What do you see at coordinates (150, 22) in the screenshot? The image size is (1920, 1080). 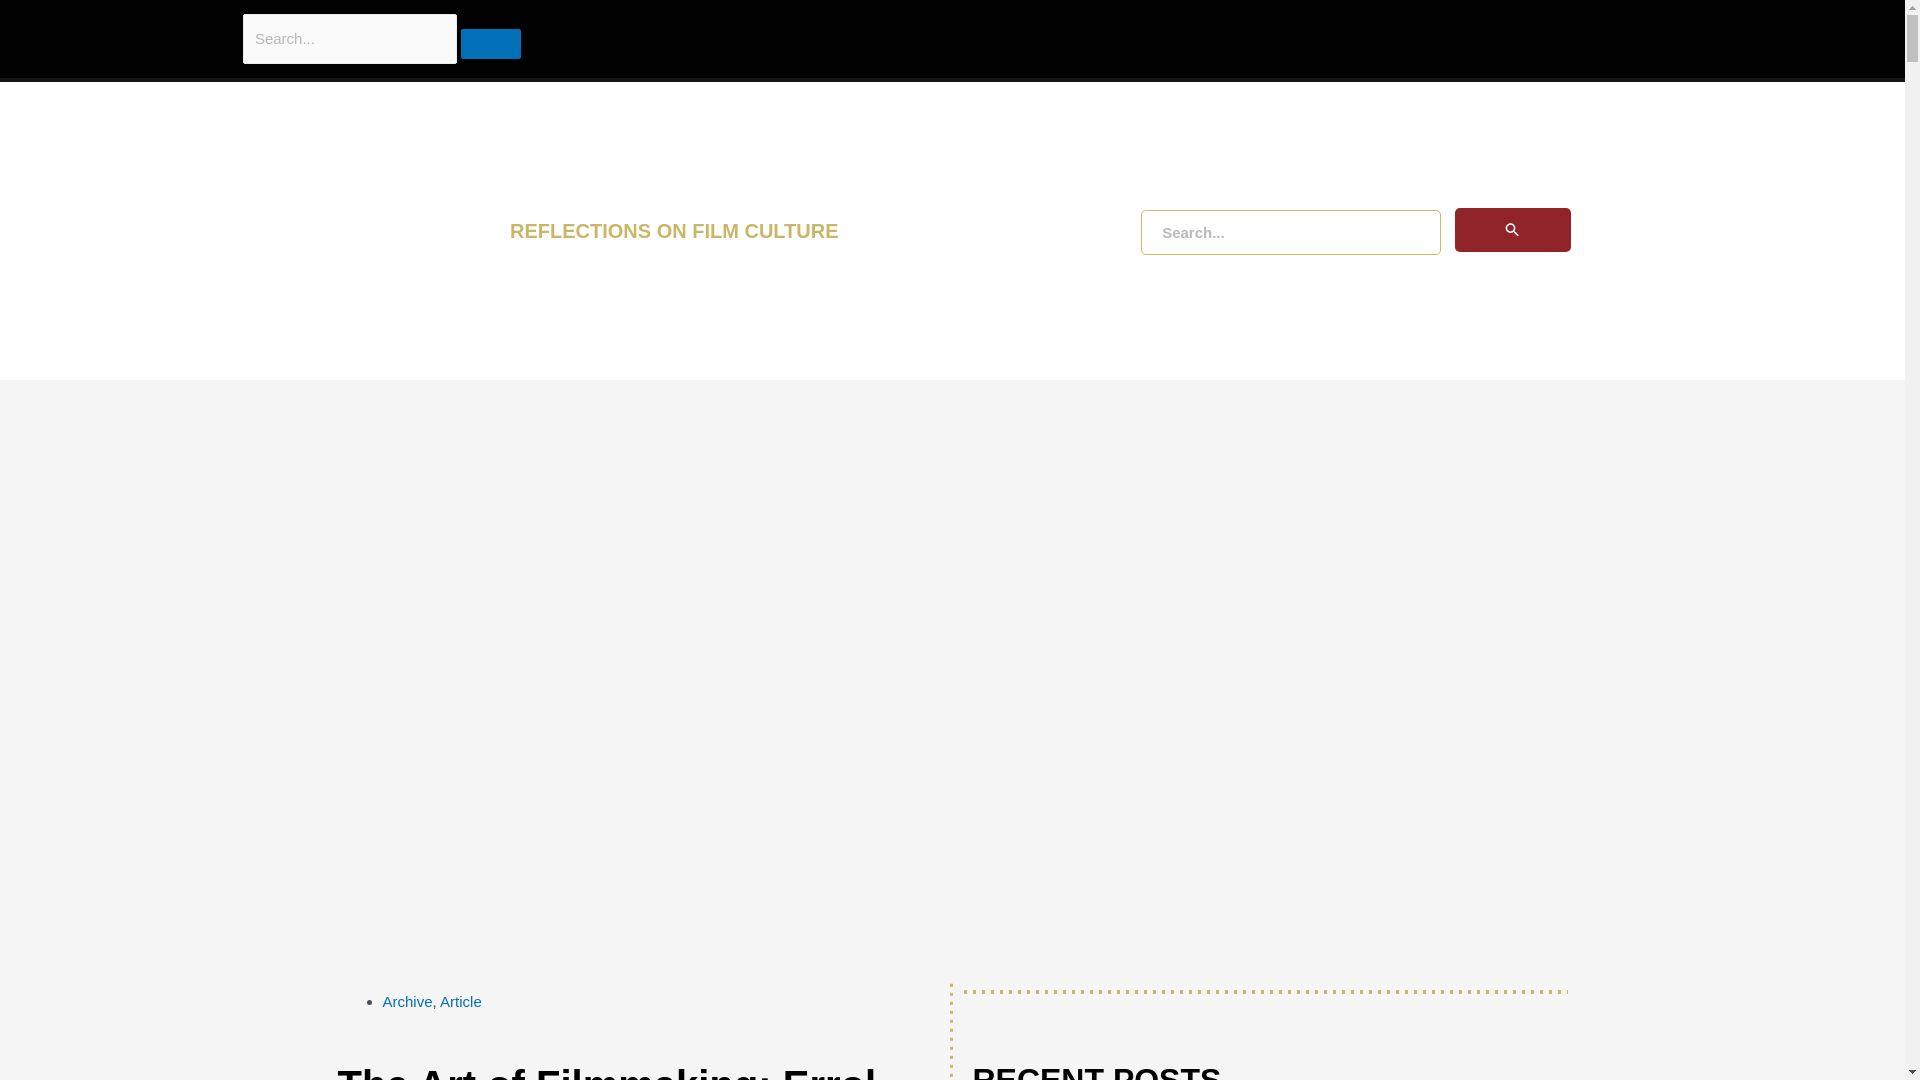 I see `Search` at bounding box center [150, 22].